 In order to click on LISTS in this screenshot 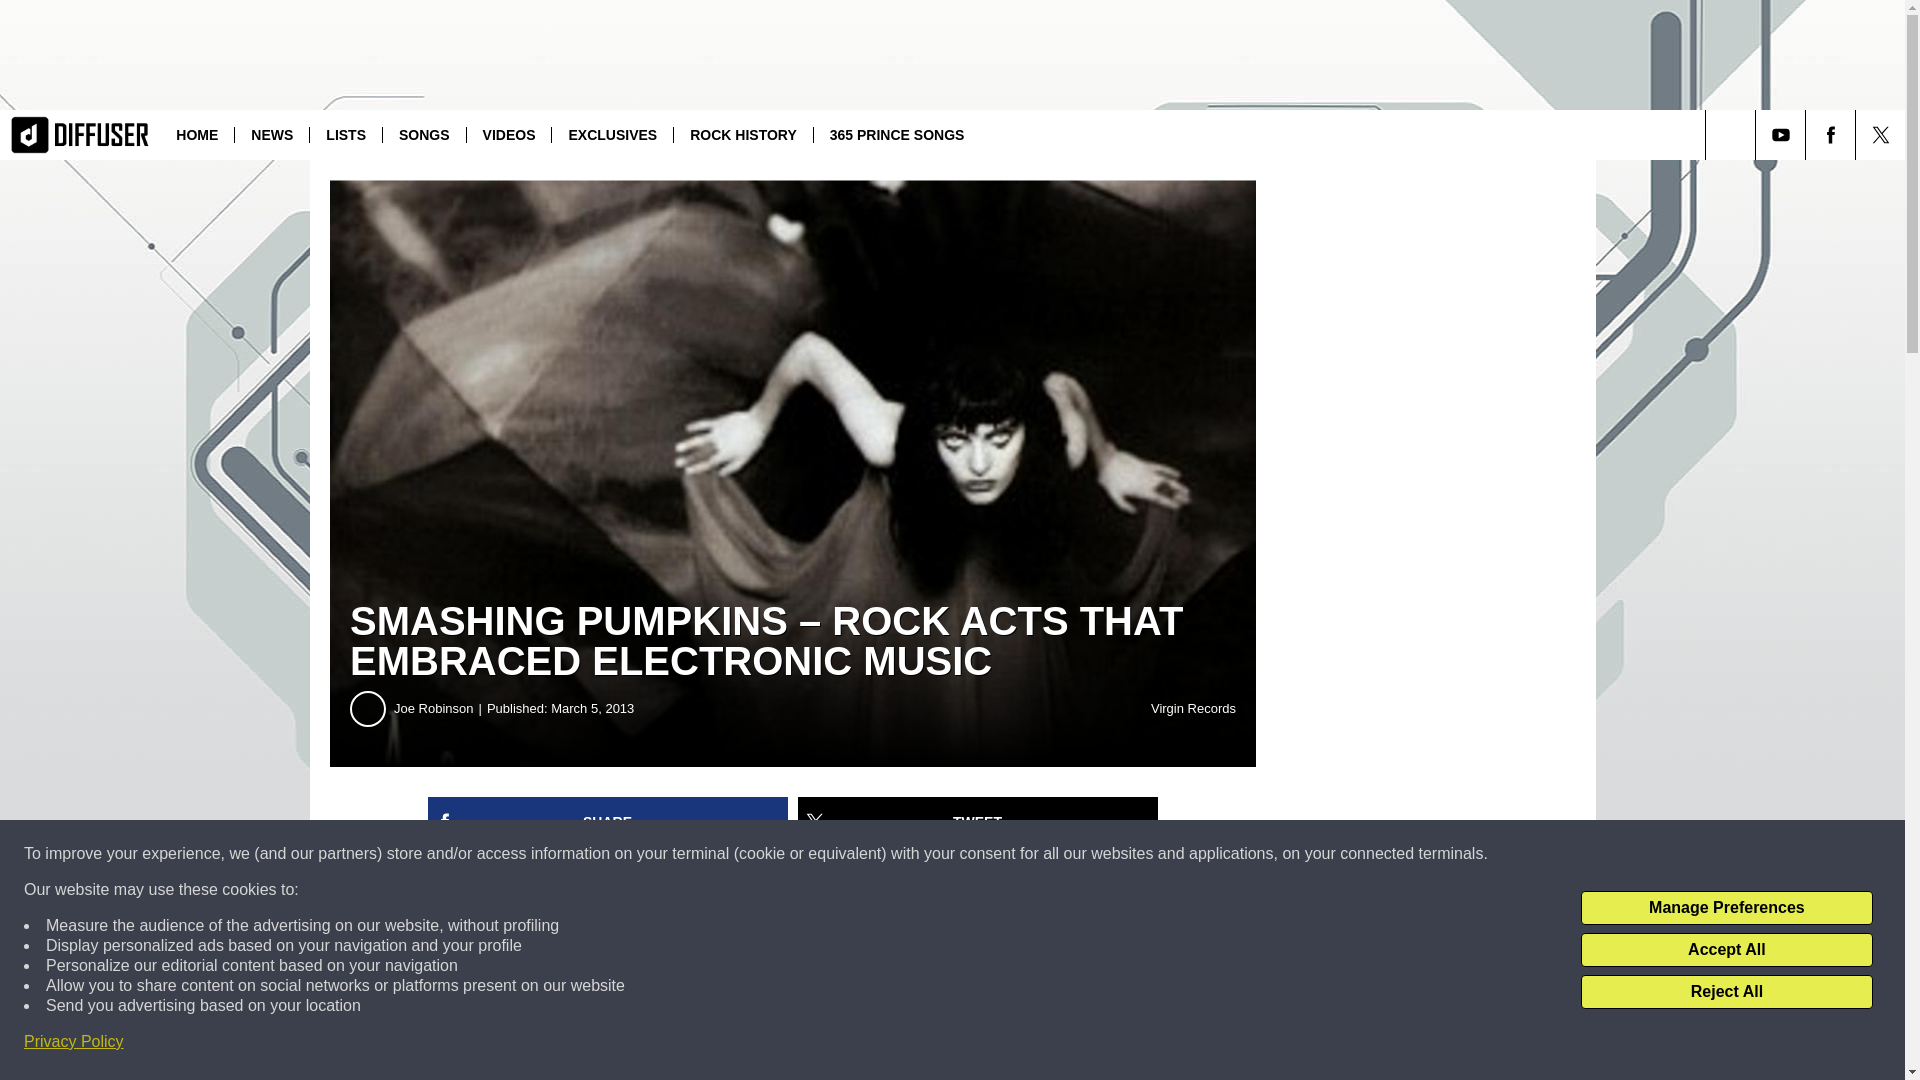, I will do `click(346, 134)`.